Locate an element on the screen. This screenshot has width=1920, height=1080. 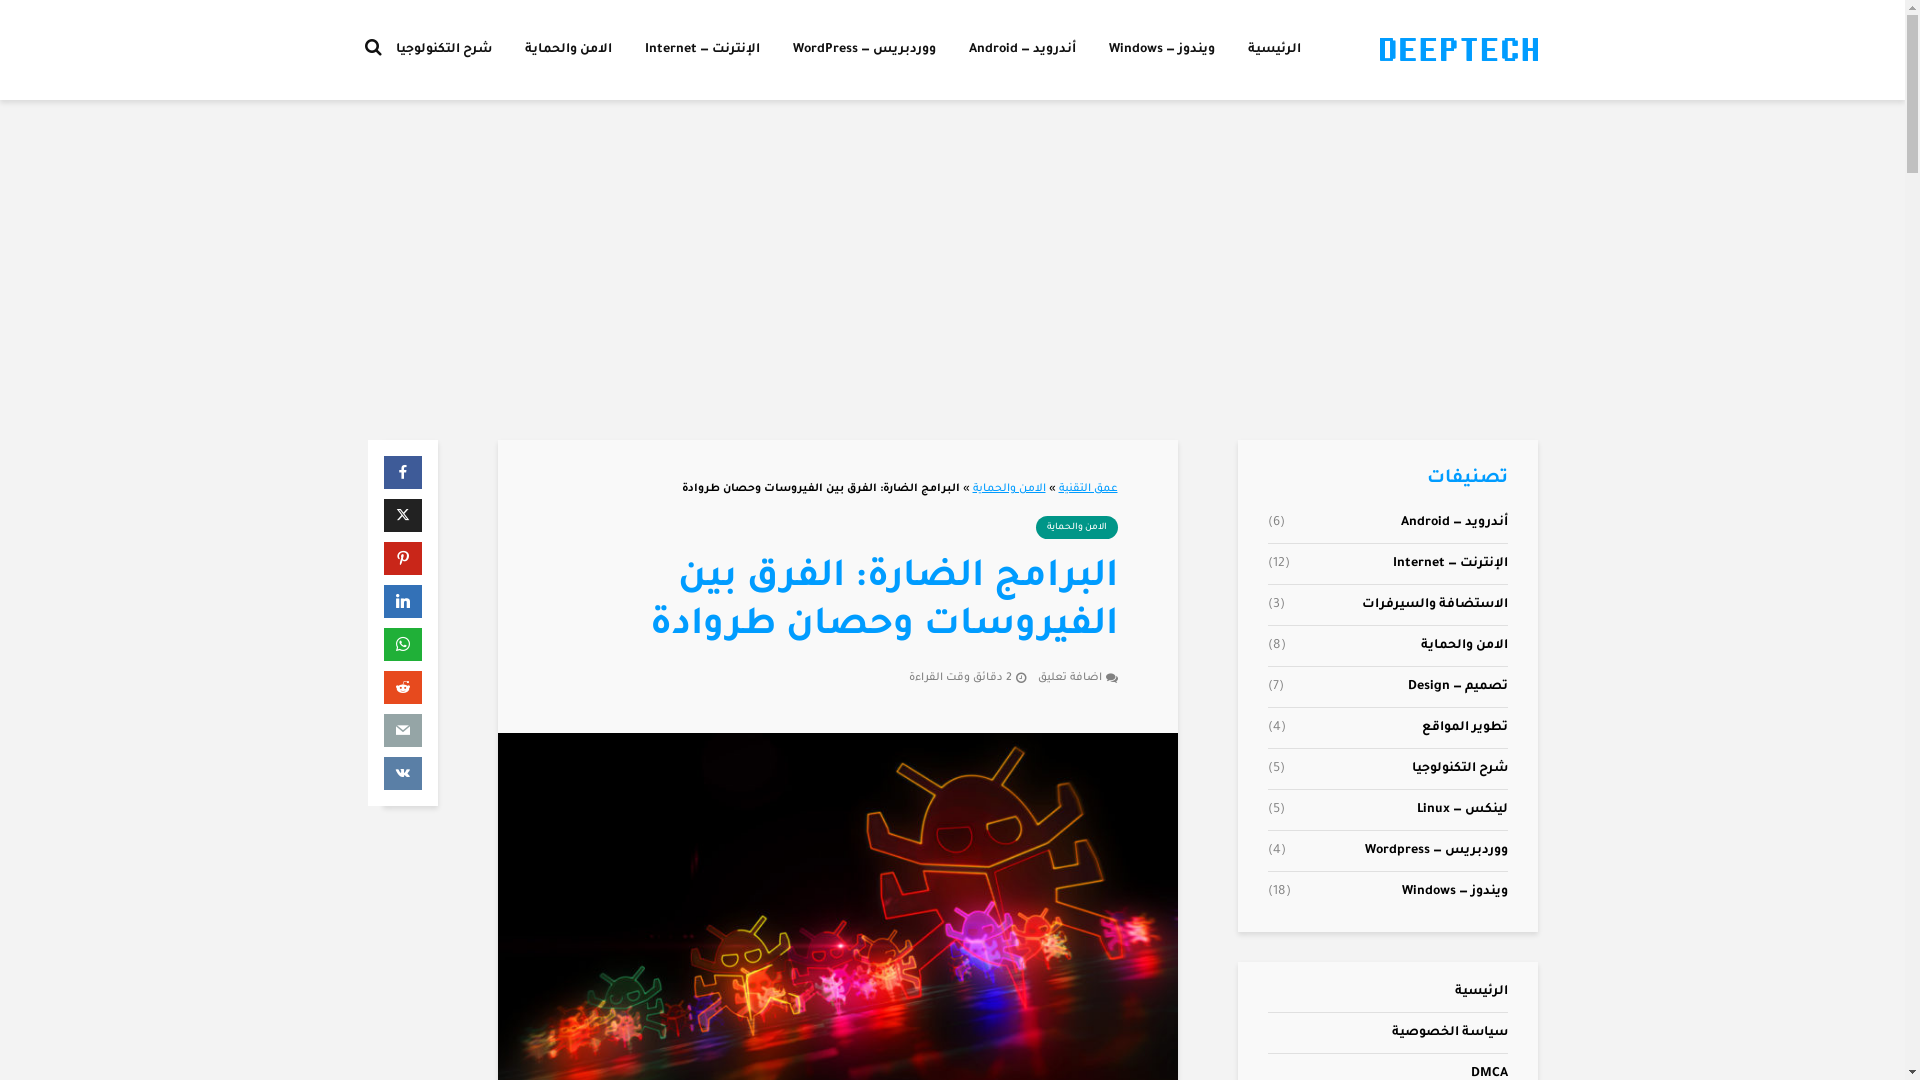
Advertisement is located at coordinates (953, 270).